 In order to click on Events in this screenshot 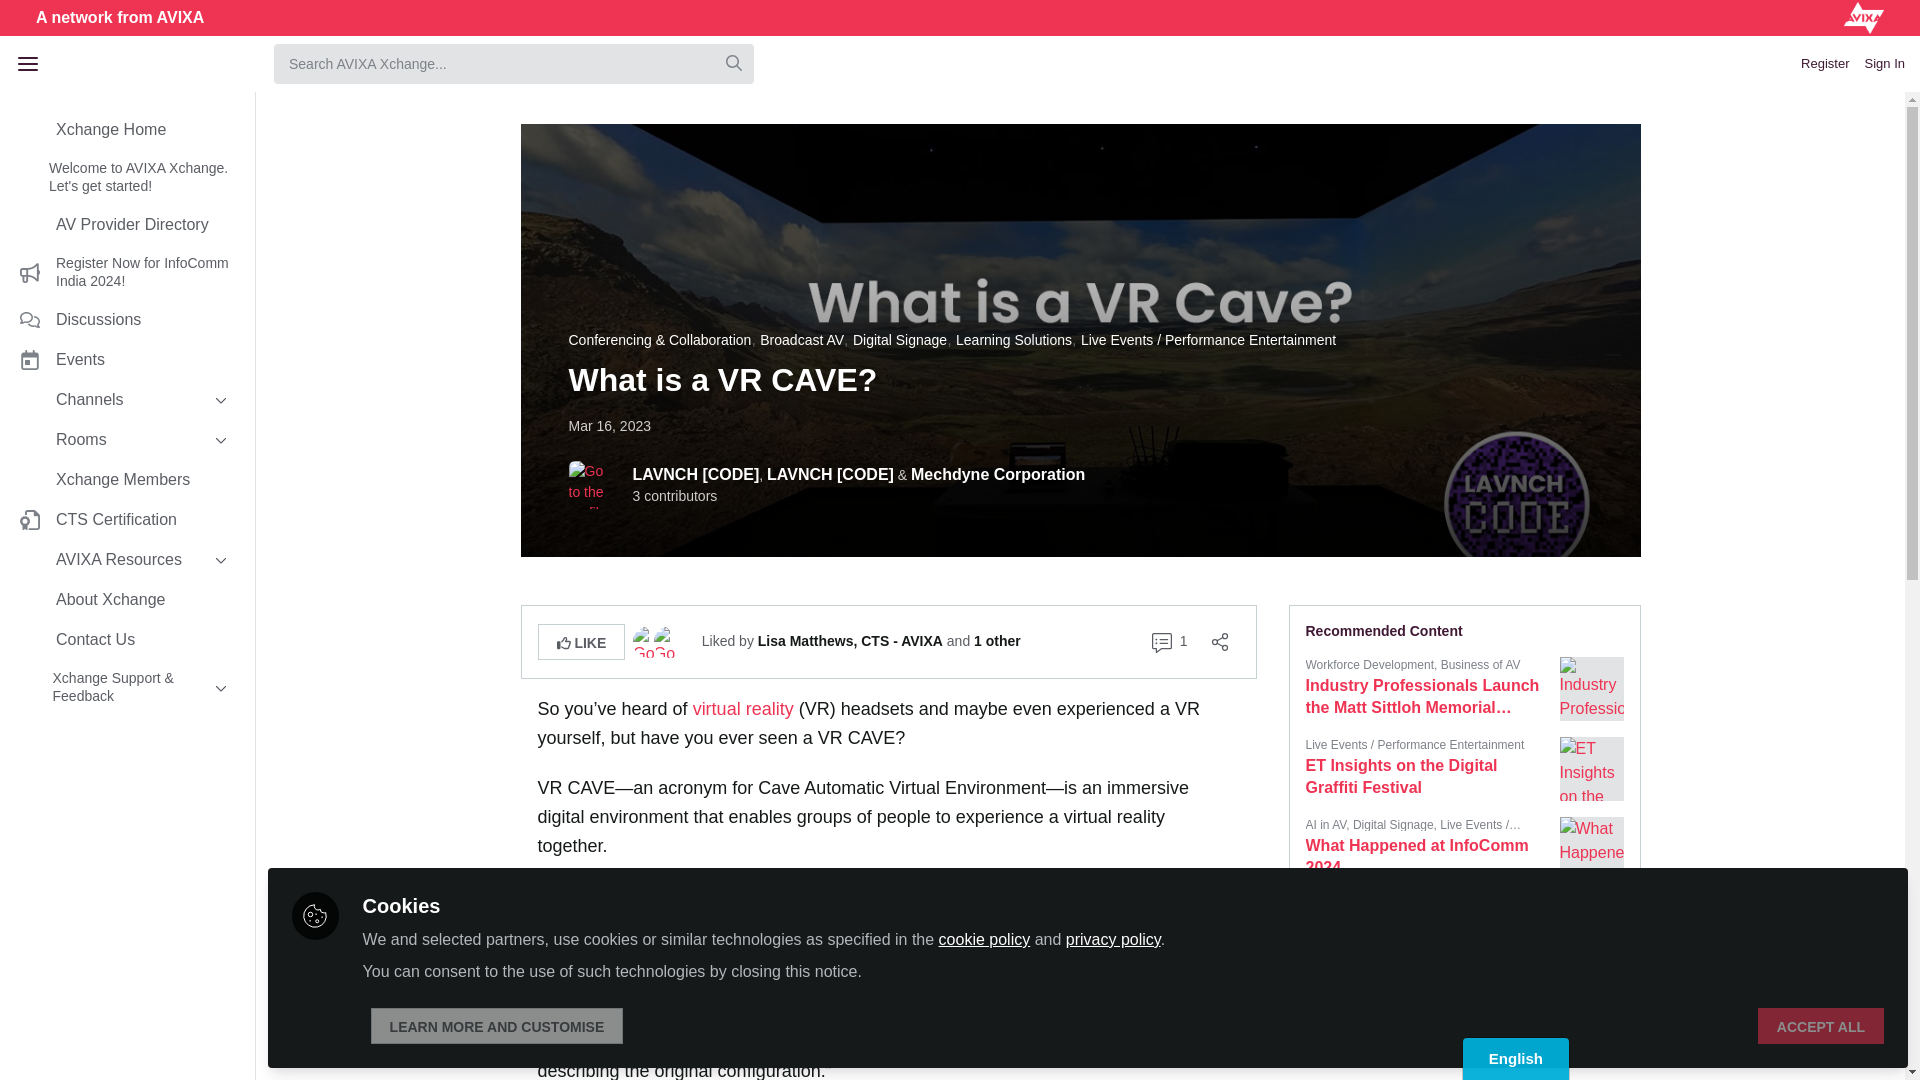, I will do `click(127, 360)`.